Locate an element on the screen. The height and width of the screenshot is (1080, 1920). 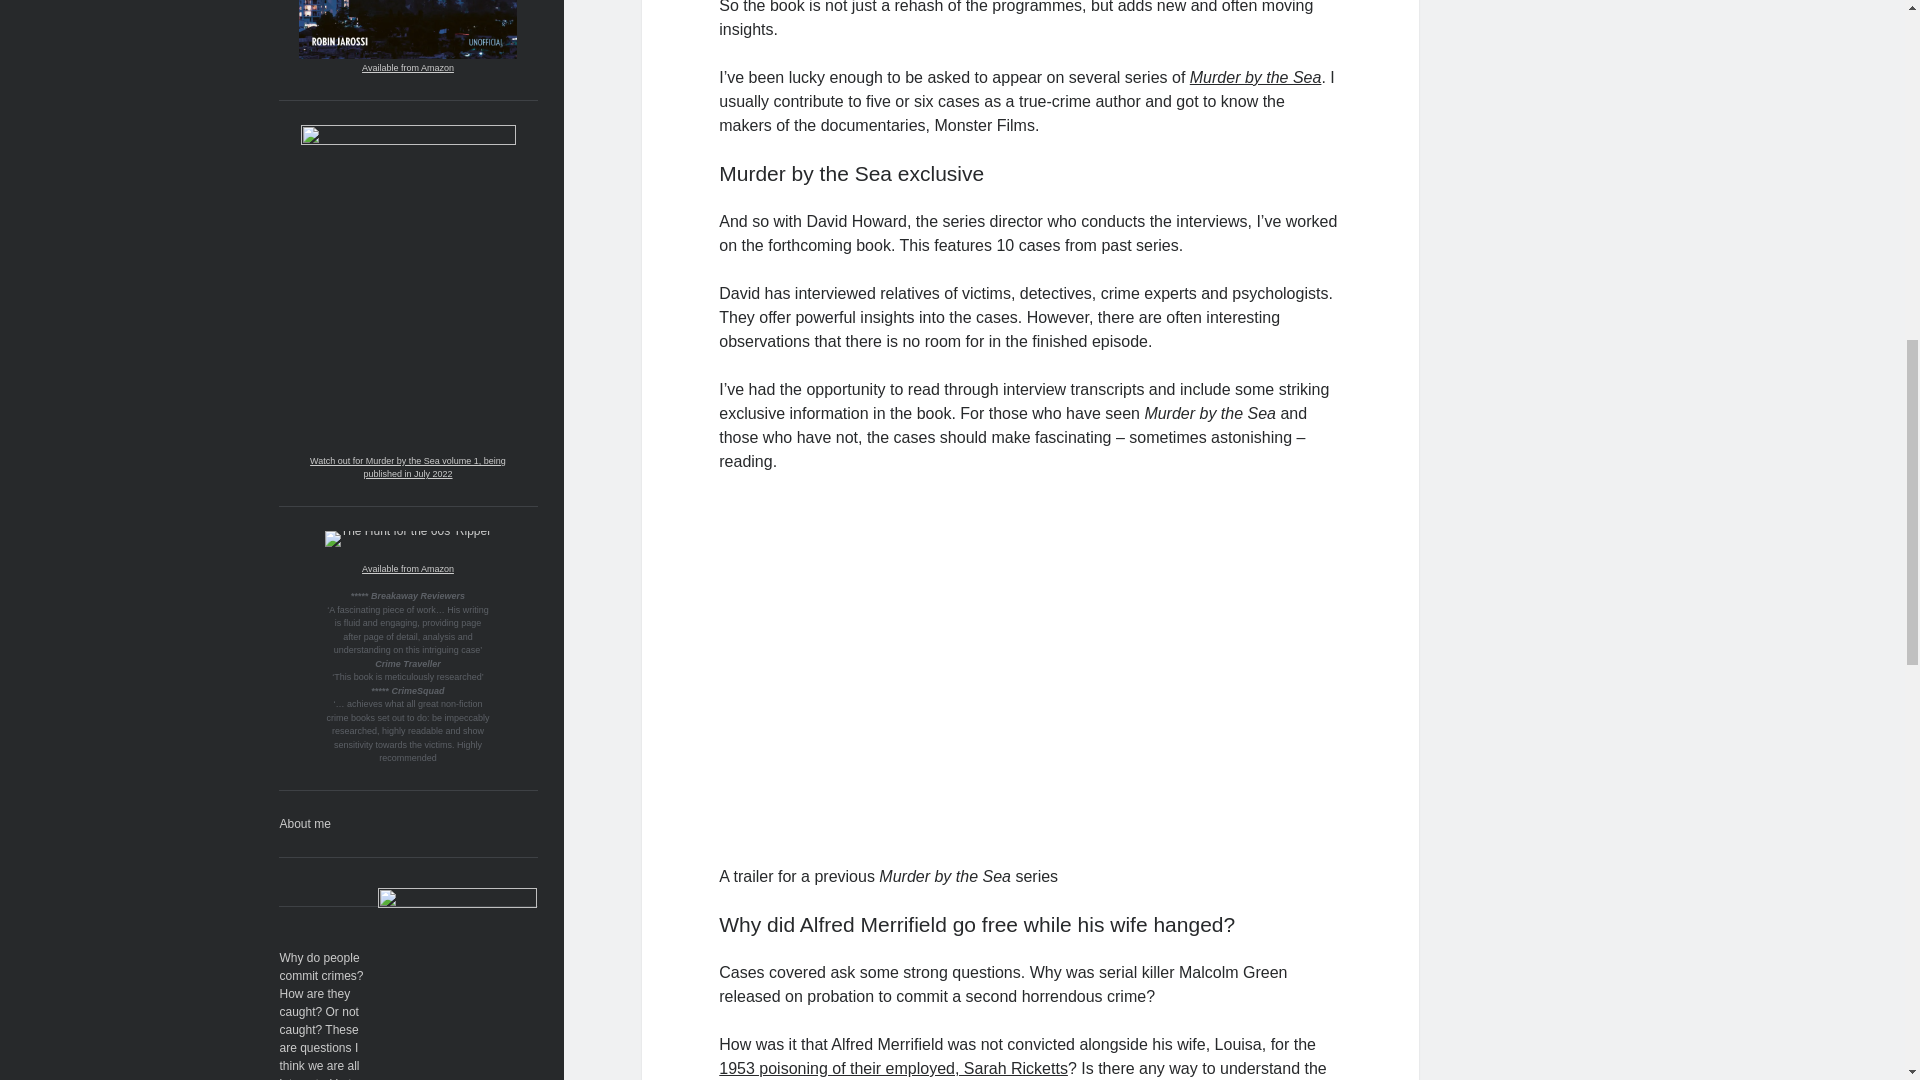
1953 poisoning of their employed, Sarah Ricketts is located at coordinates (892, 1068).